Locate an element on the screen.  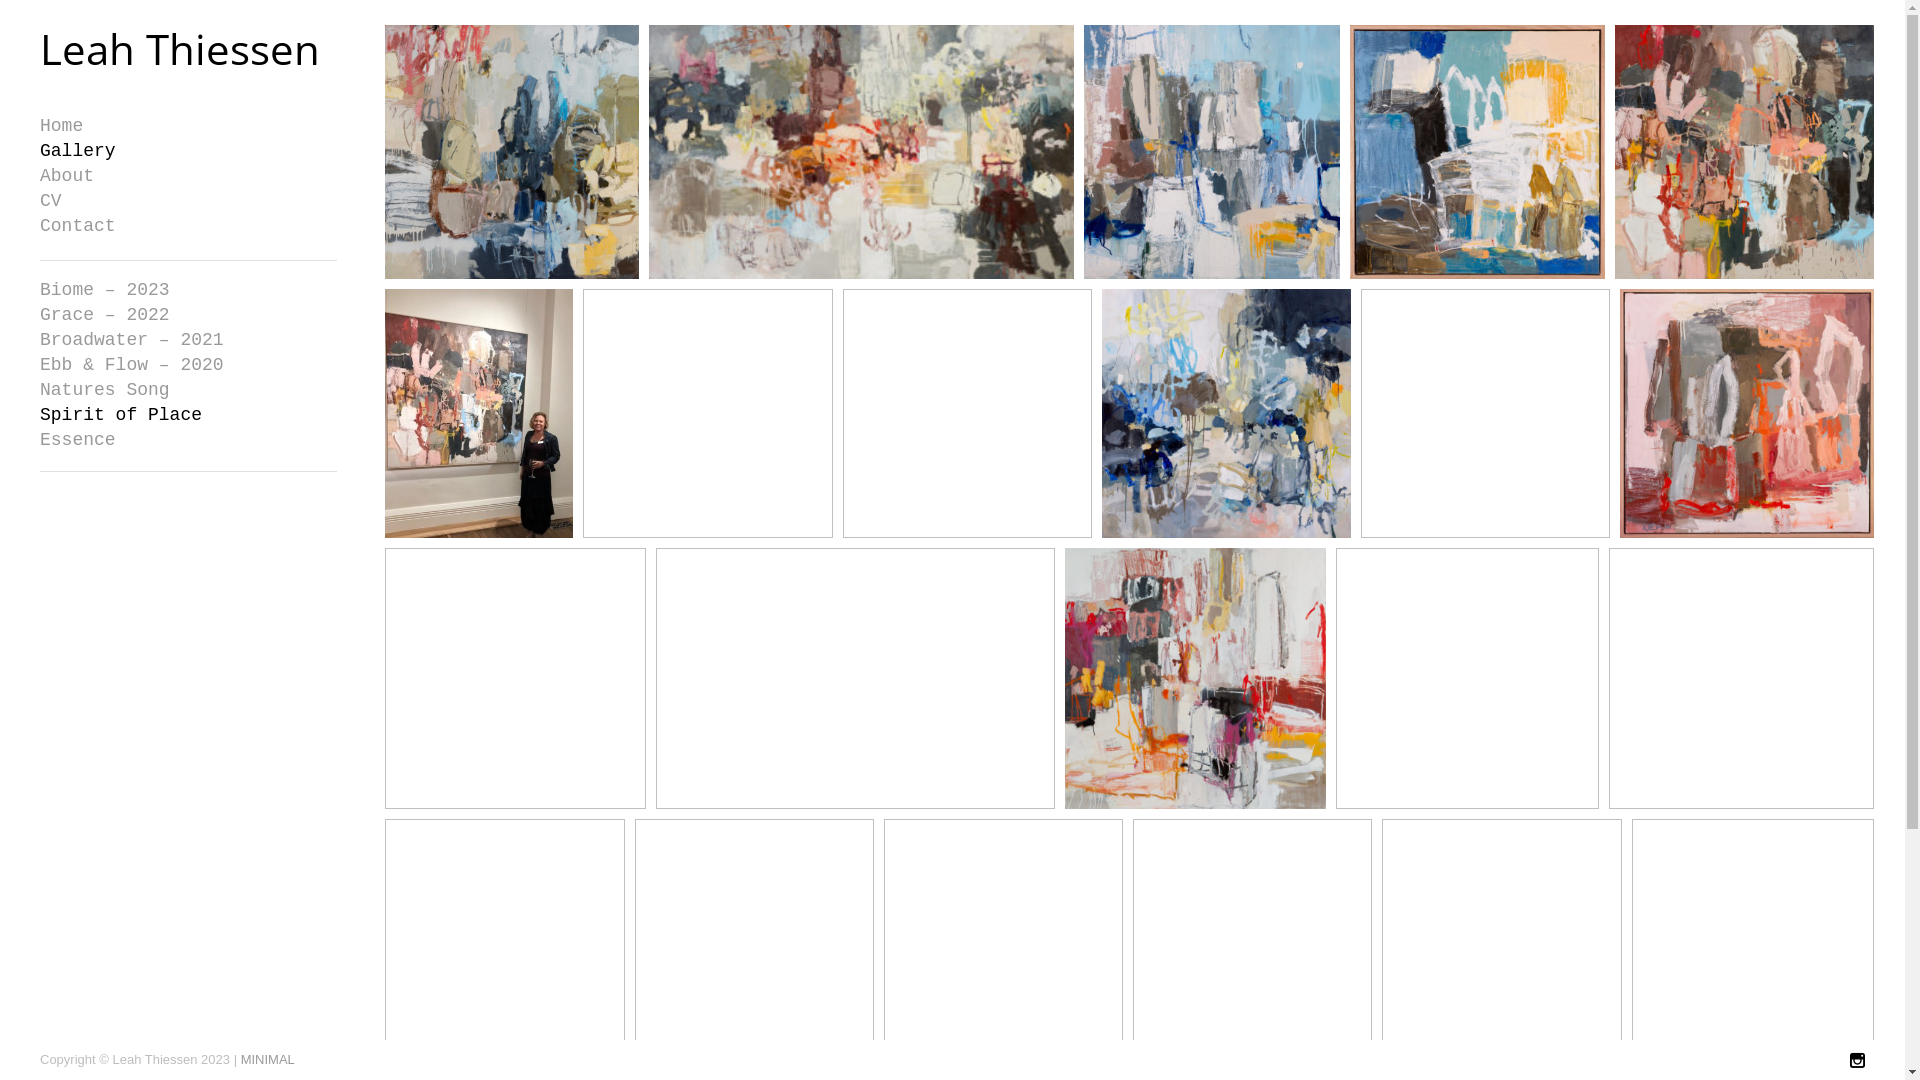
Contact is located at coordinates (188, 226).